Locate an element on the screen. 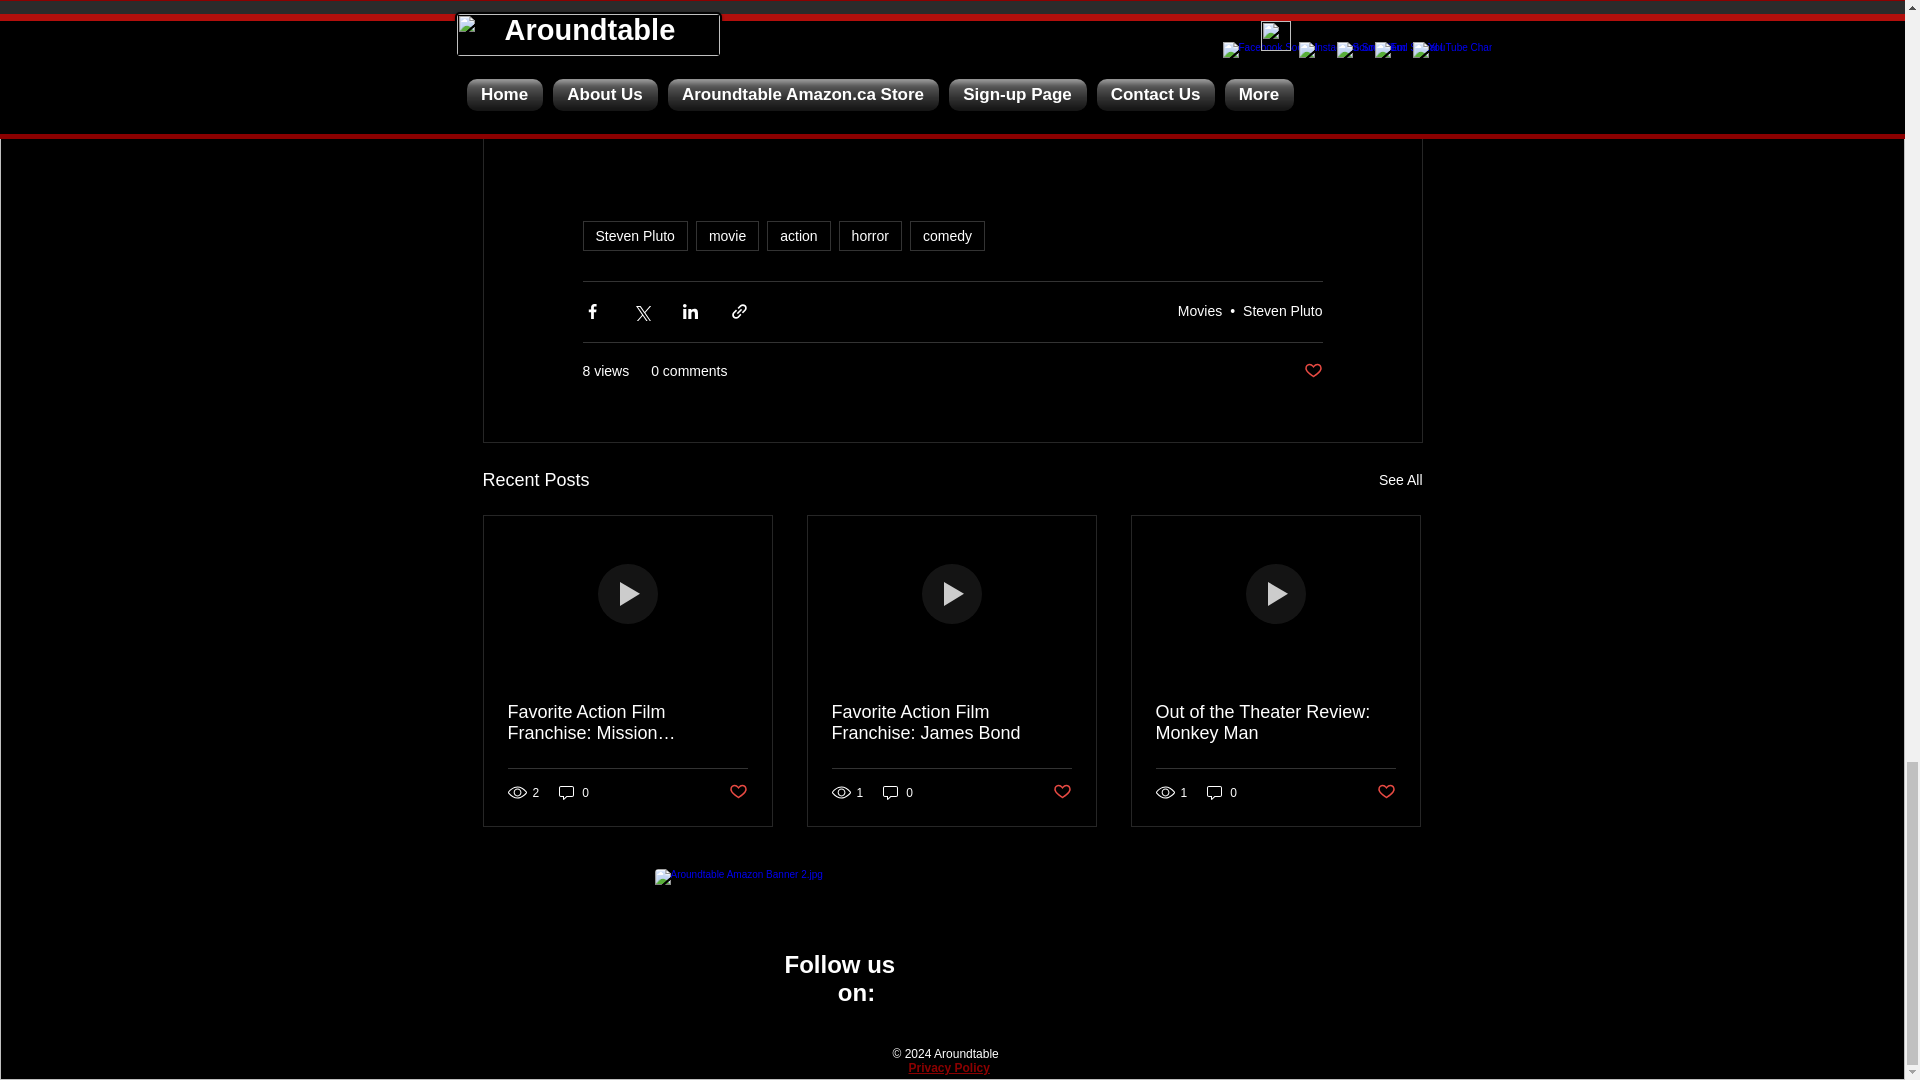  comedy is located at coordinates (947, 236).